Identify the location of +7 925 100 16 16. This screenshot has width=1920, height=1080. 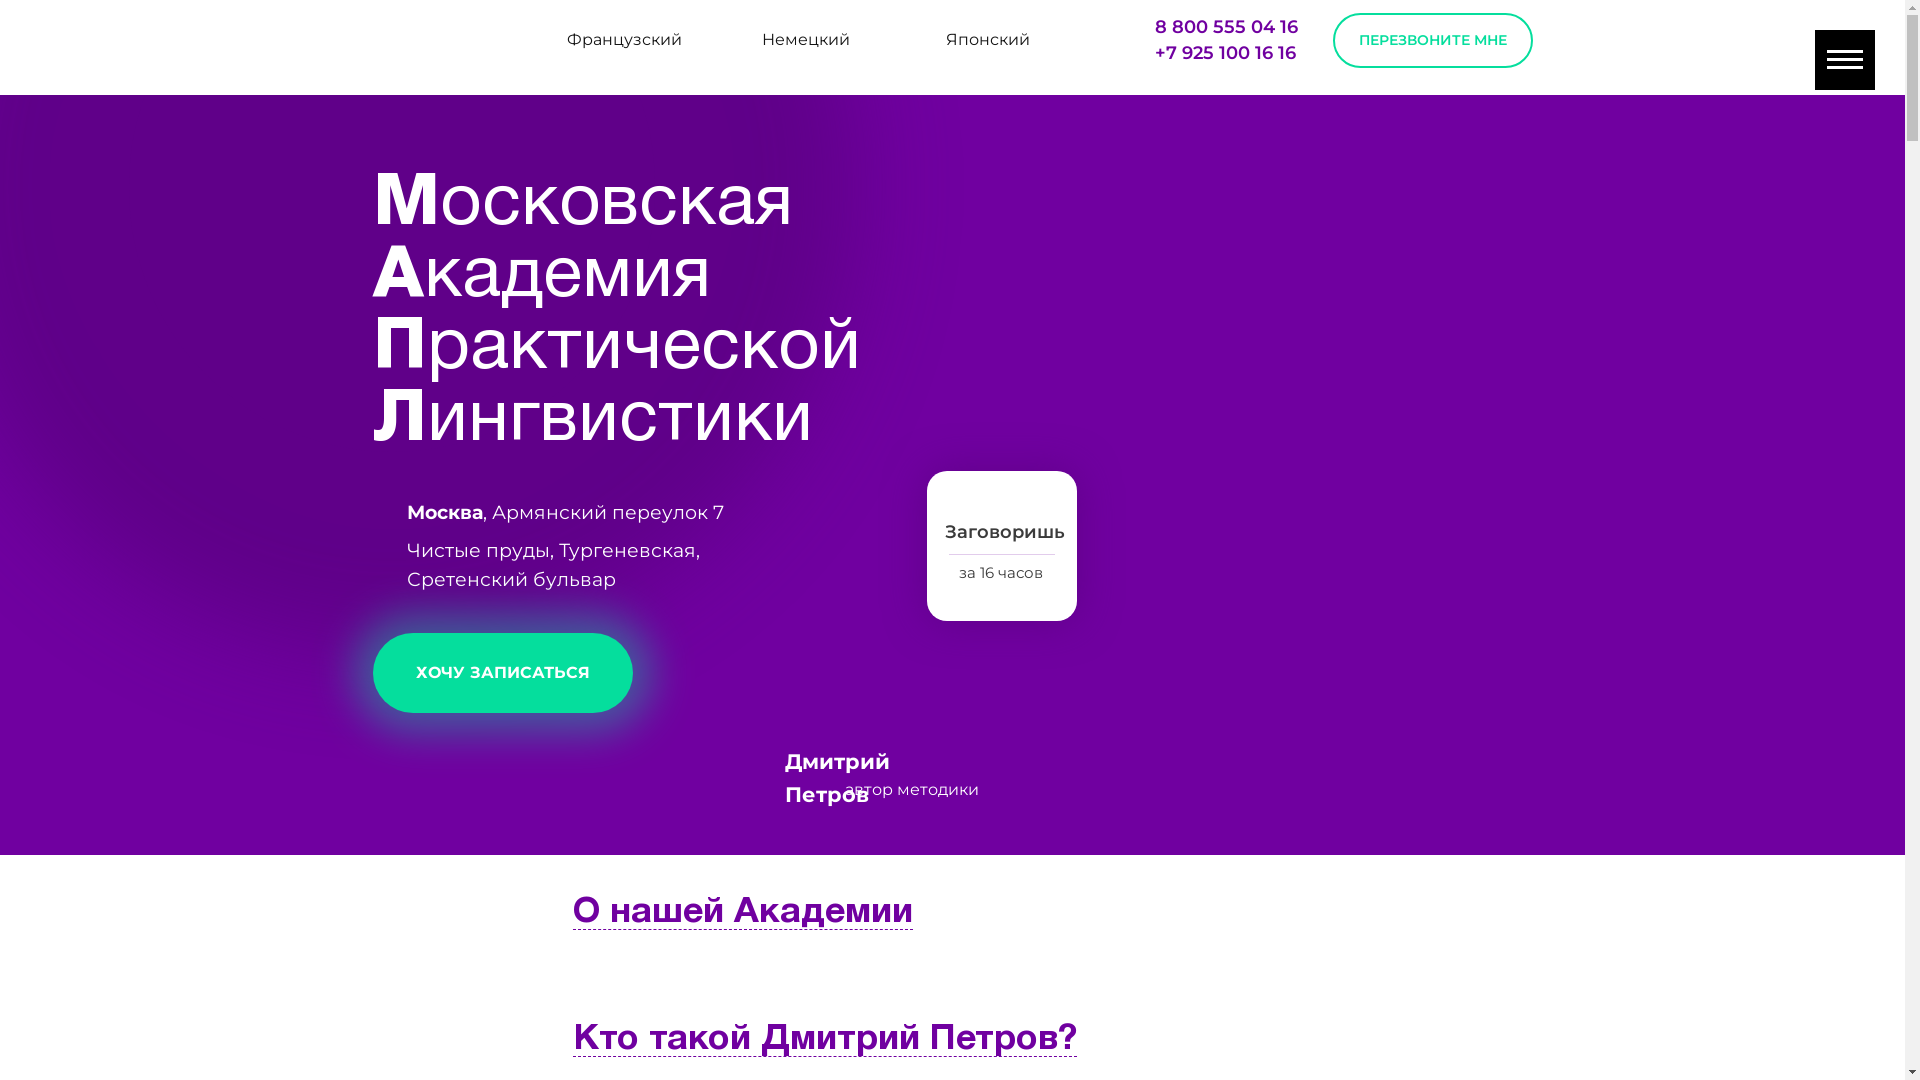
(1224, 53).